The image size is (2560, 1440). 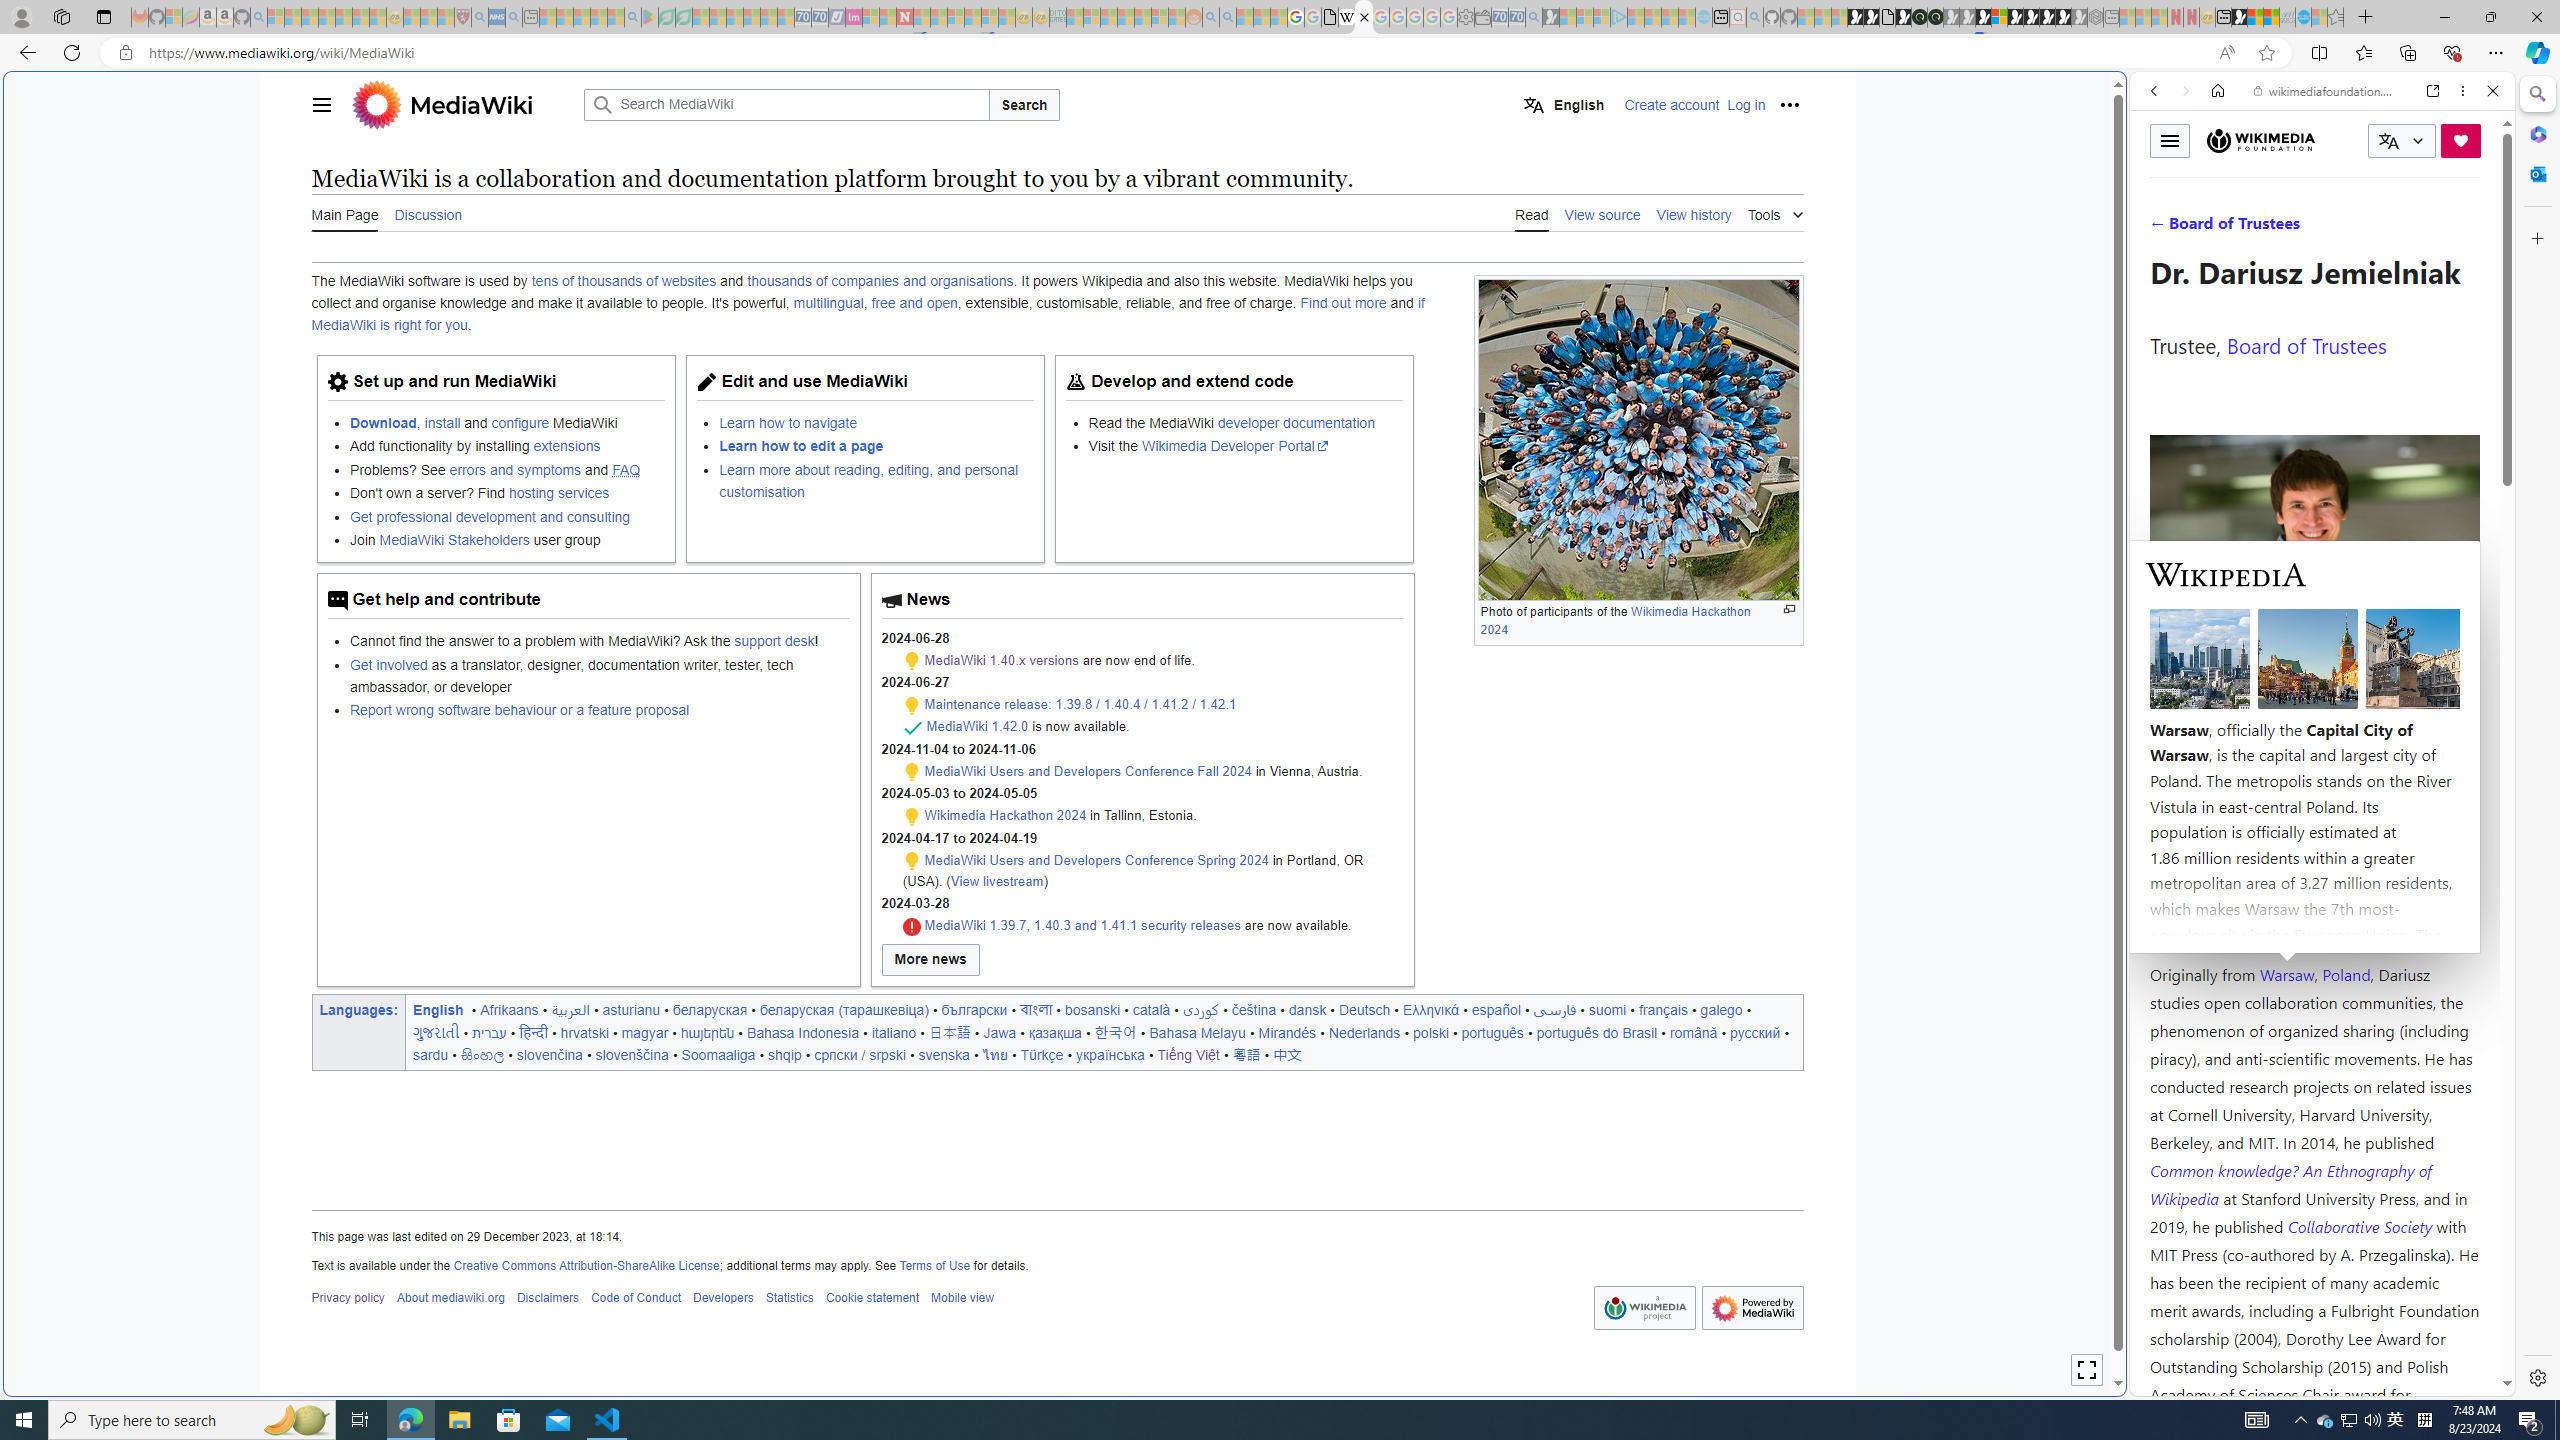 I want to click on Learn how to navigate, so click(x=788, y=422).